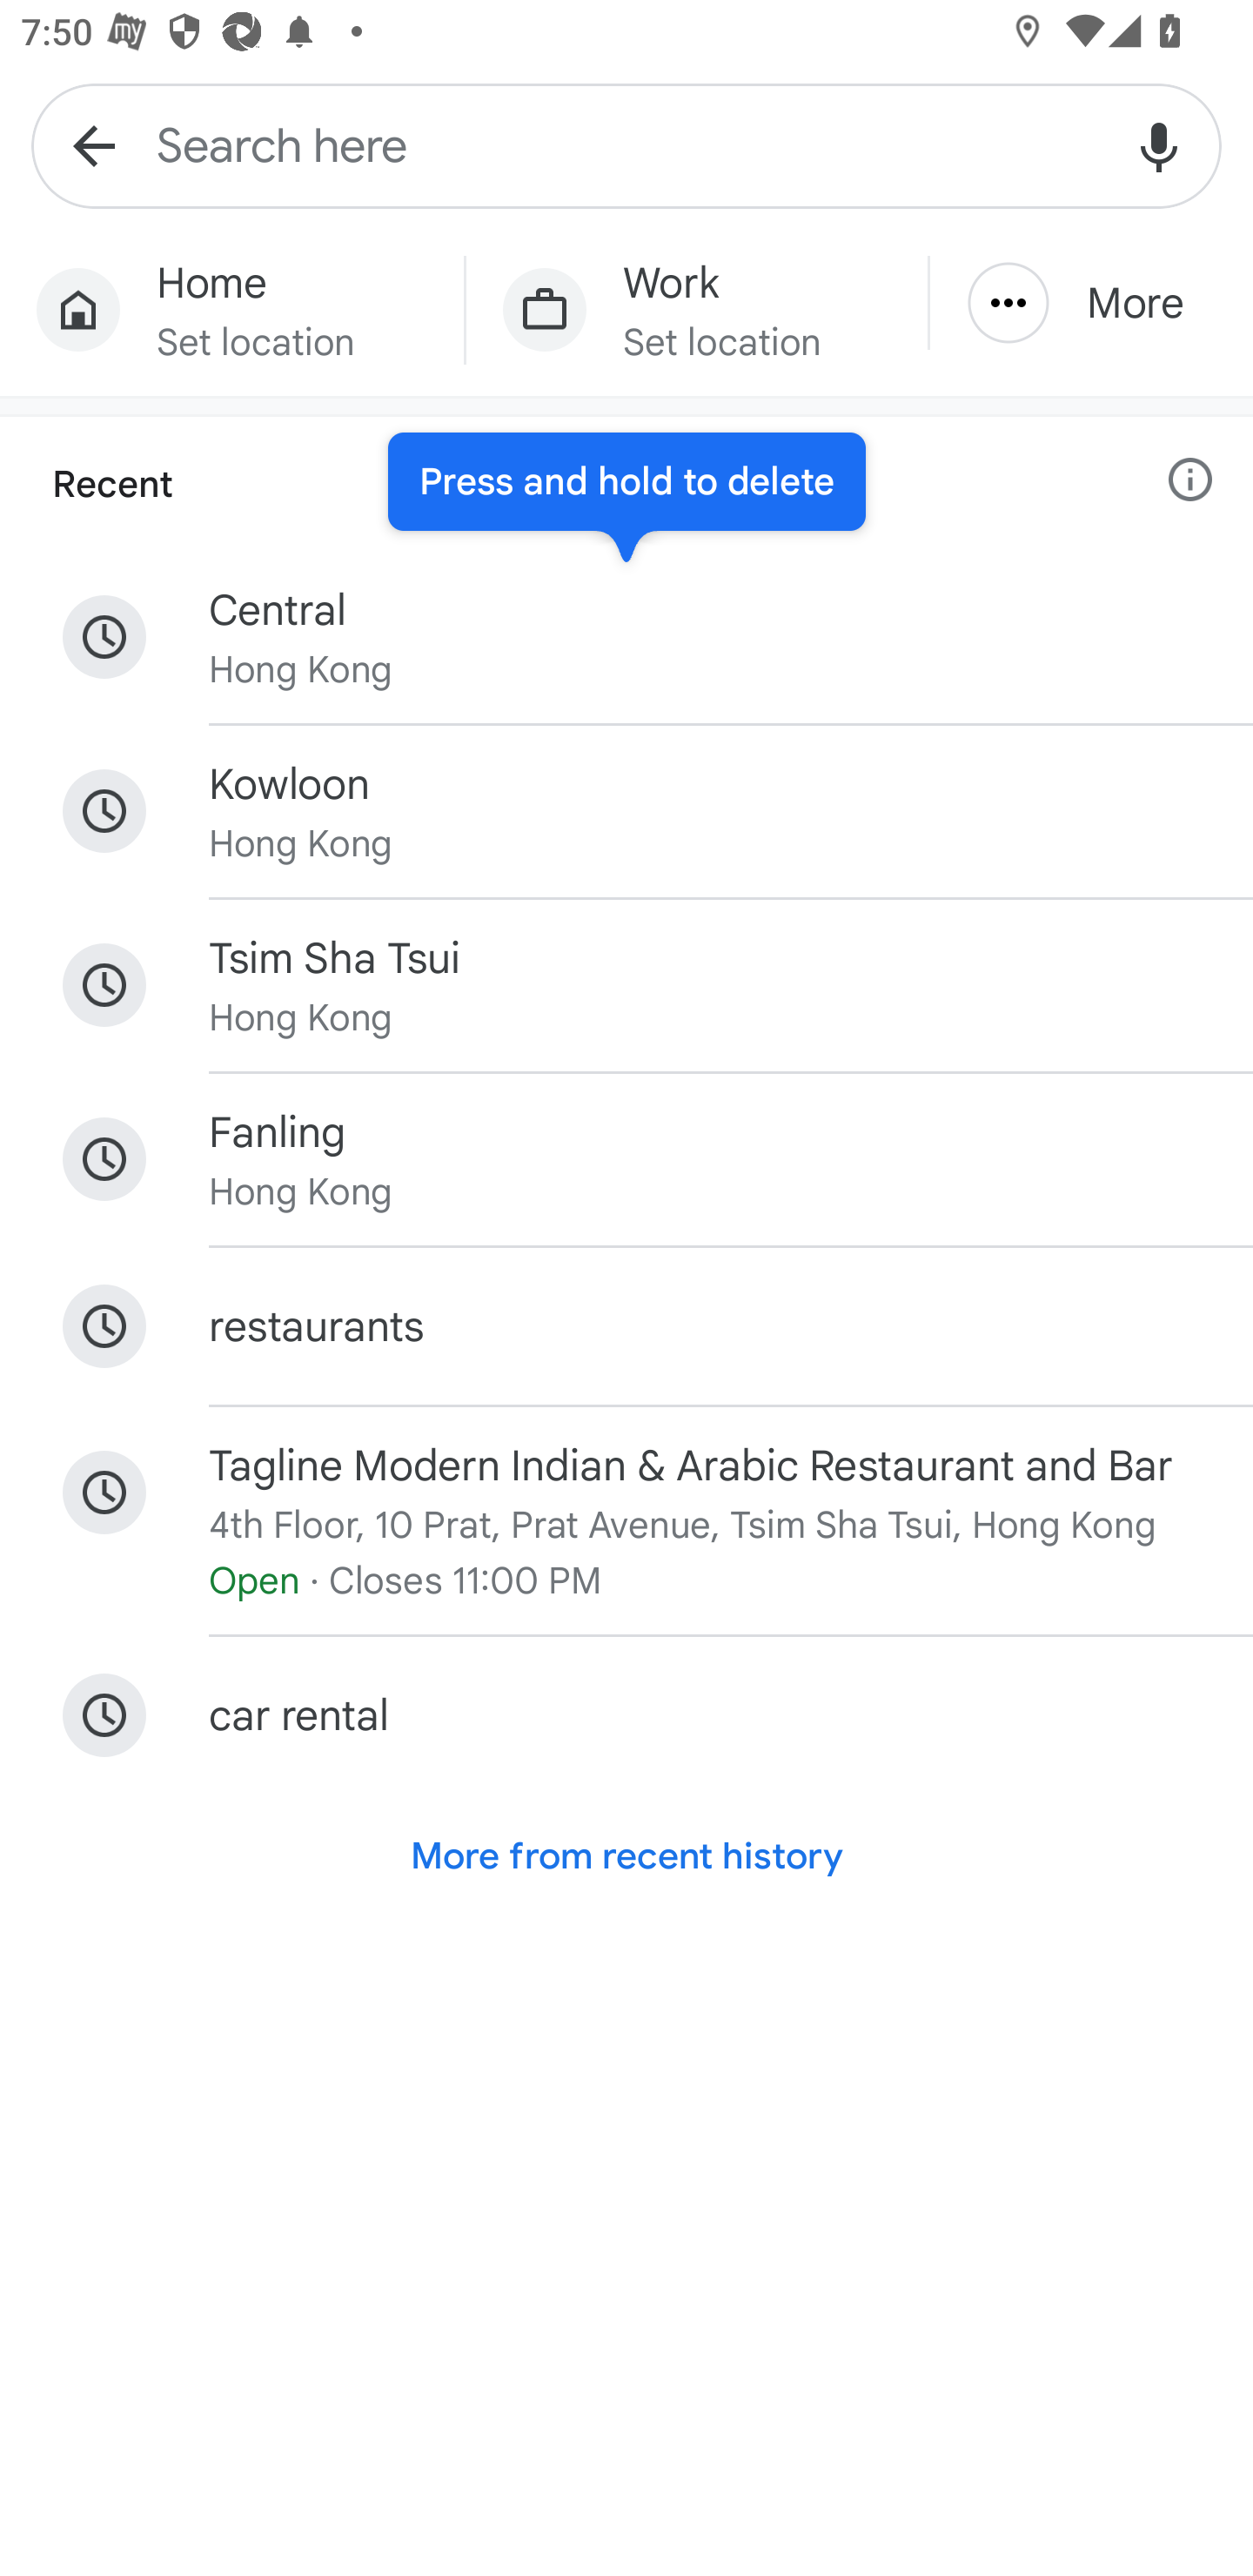 This screenshot has height=2576, width=1253. Describe the element at coordinates (696, 310) in the screenshot. I see `Work Set location` at that location.